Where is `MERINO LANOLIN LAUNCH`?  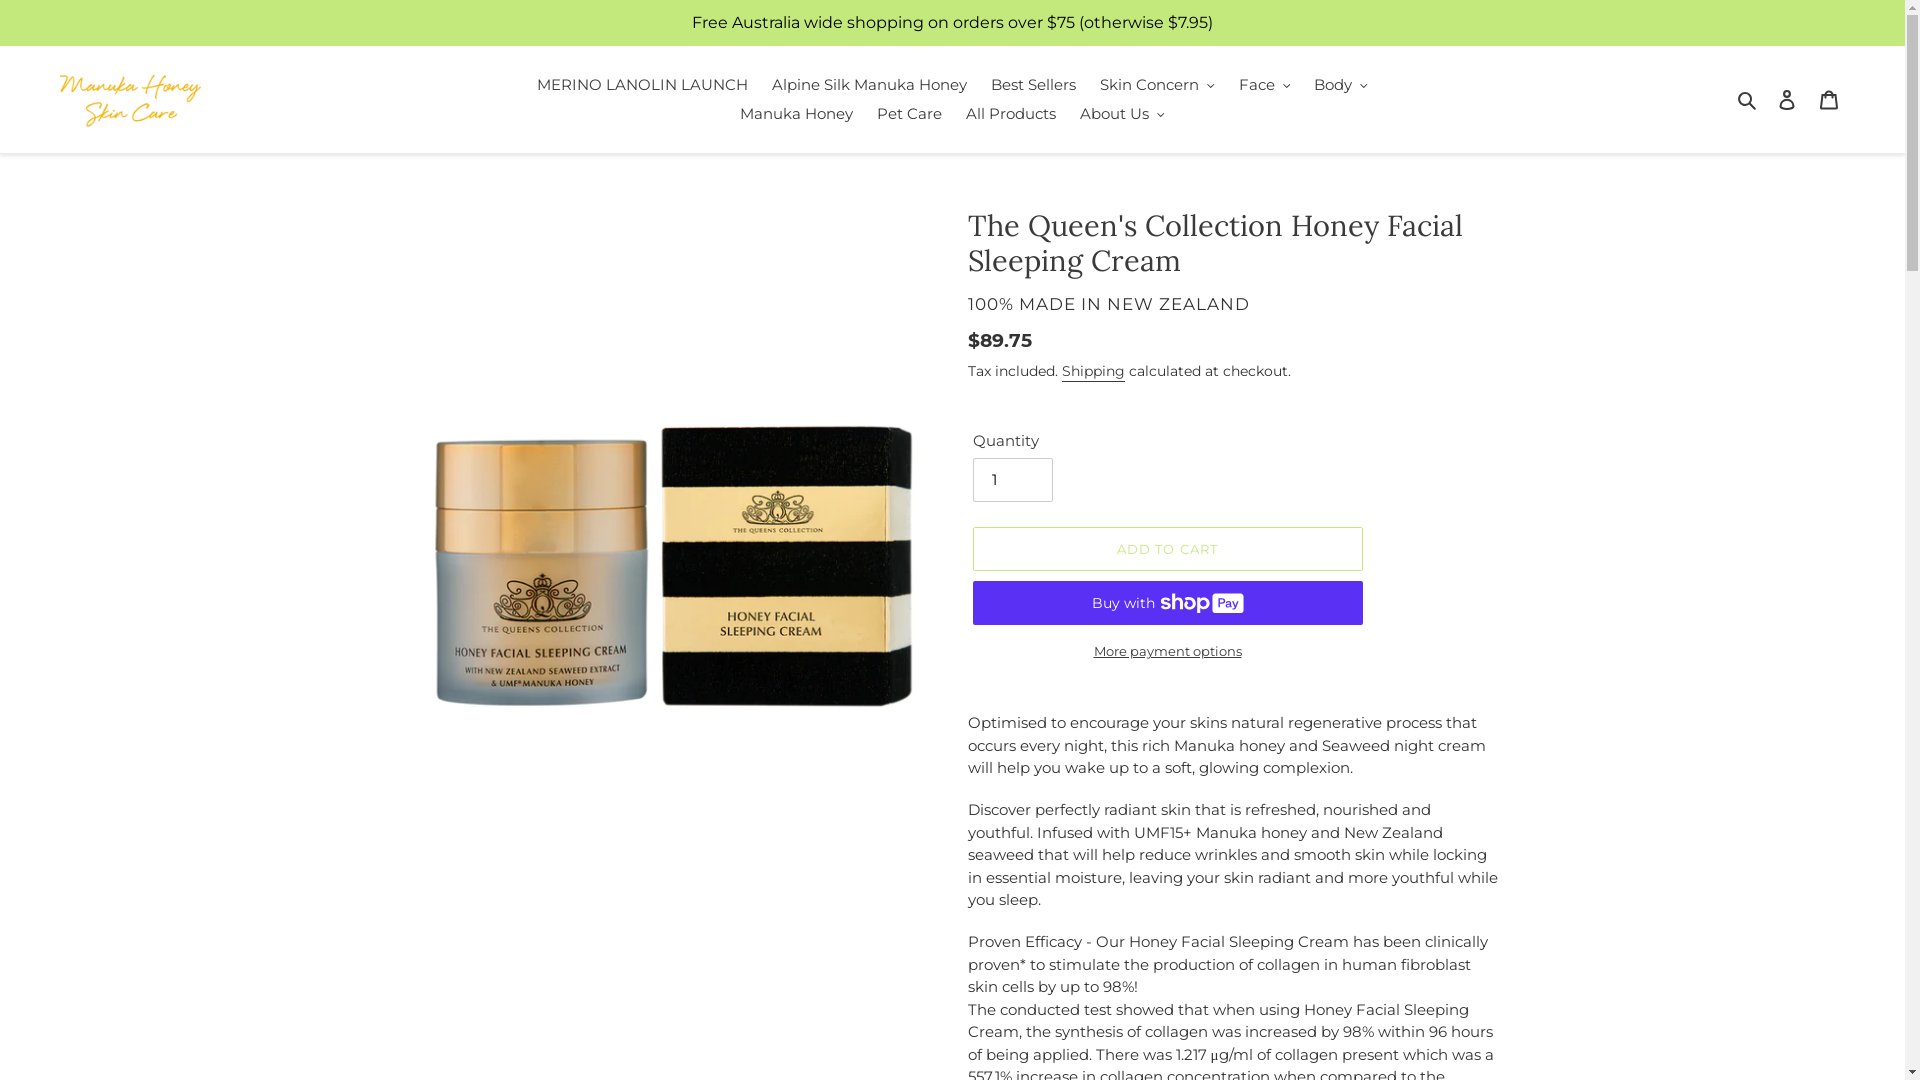
MERINO LANOLIN LAUNCH is located at coordinates (642, 86).